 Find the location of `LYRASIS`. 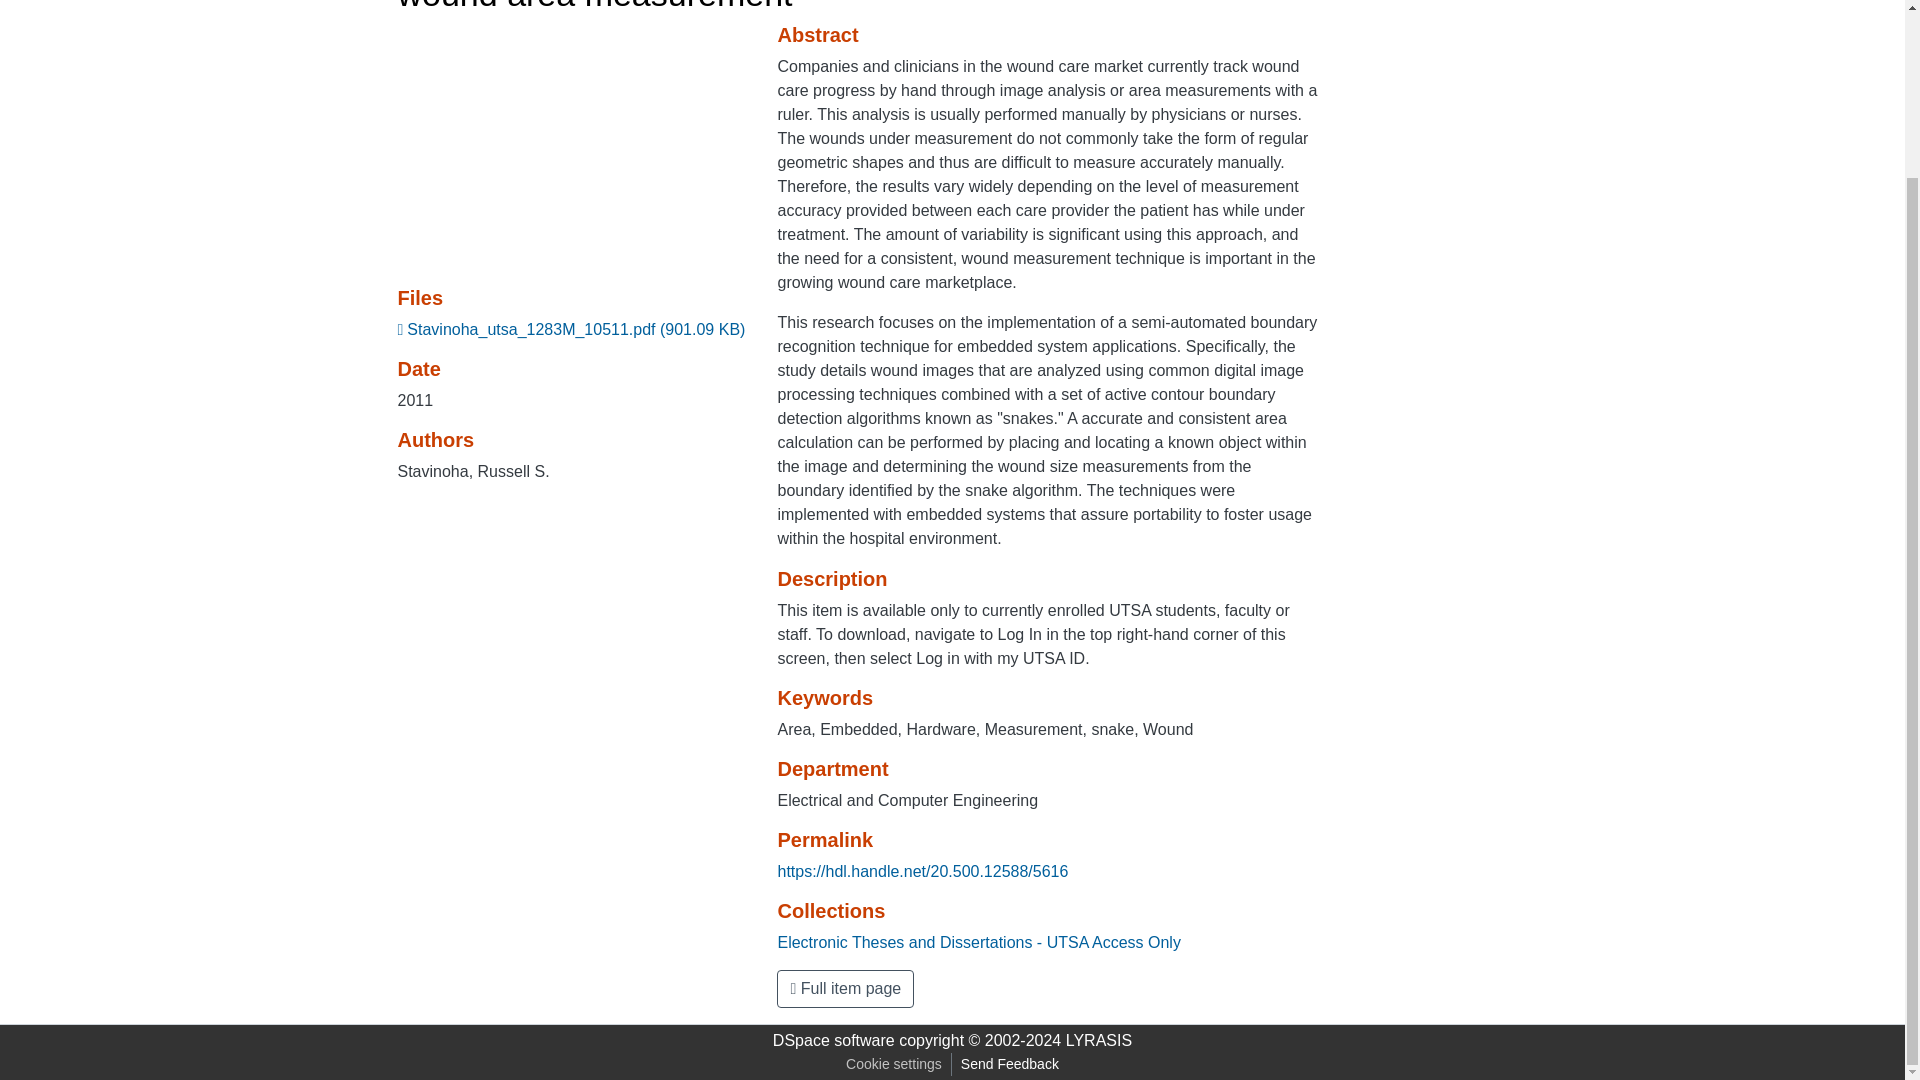

LYRASIS is located at coordinates (1098, 1040).